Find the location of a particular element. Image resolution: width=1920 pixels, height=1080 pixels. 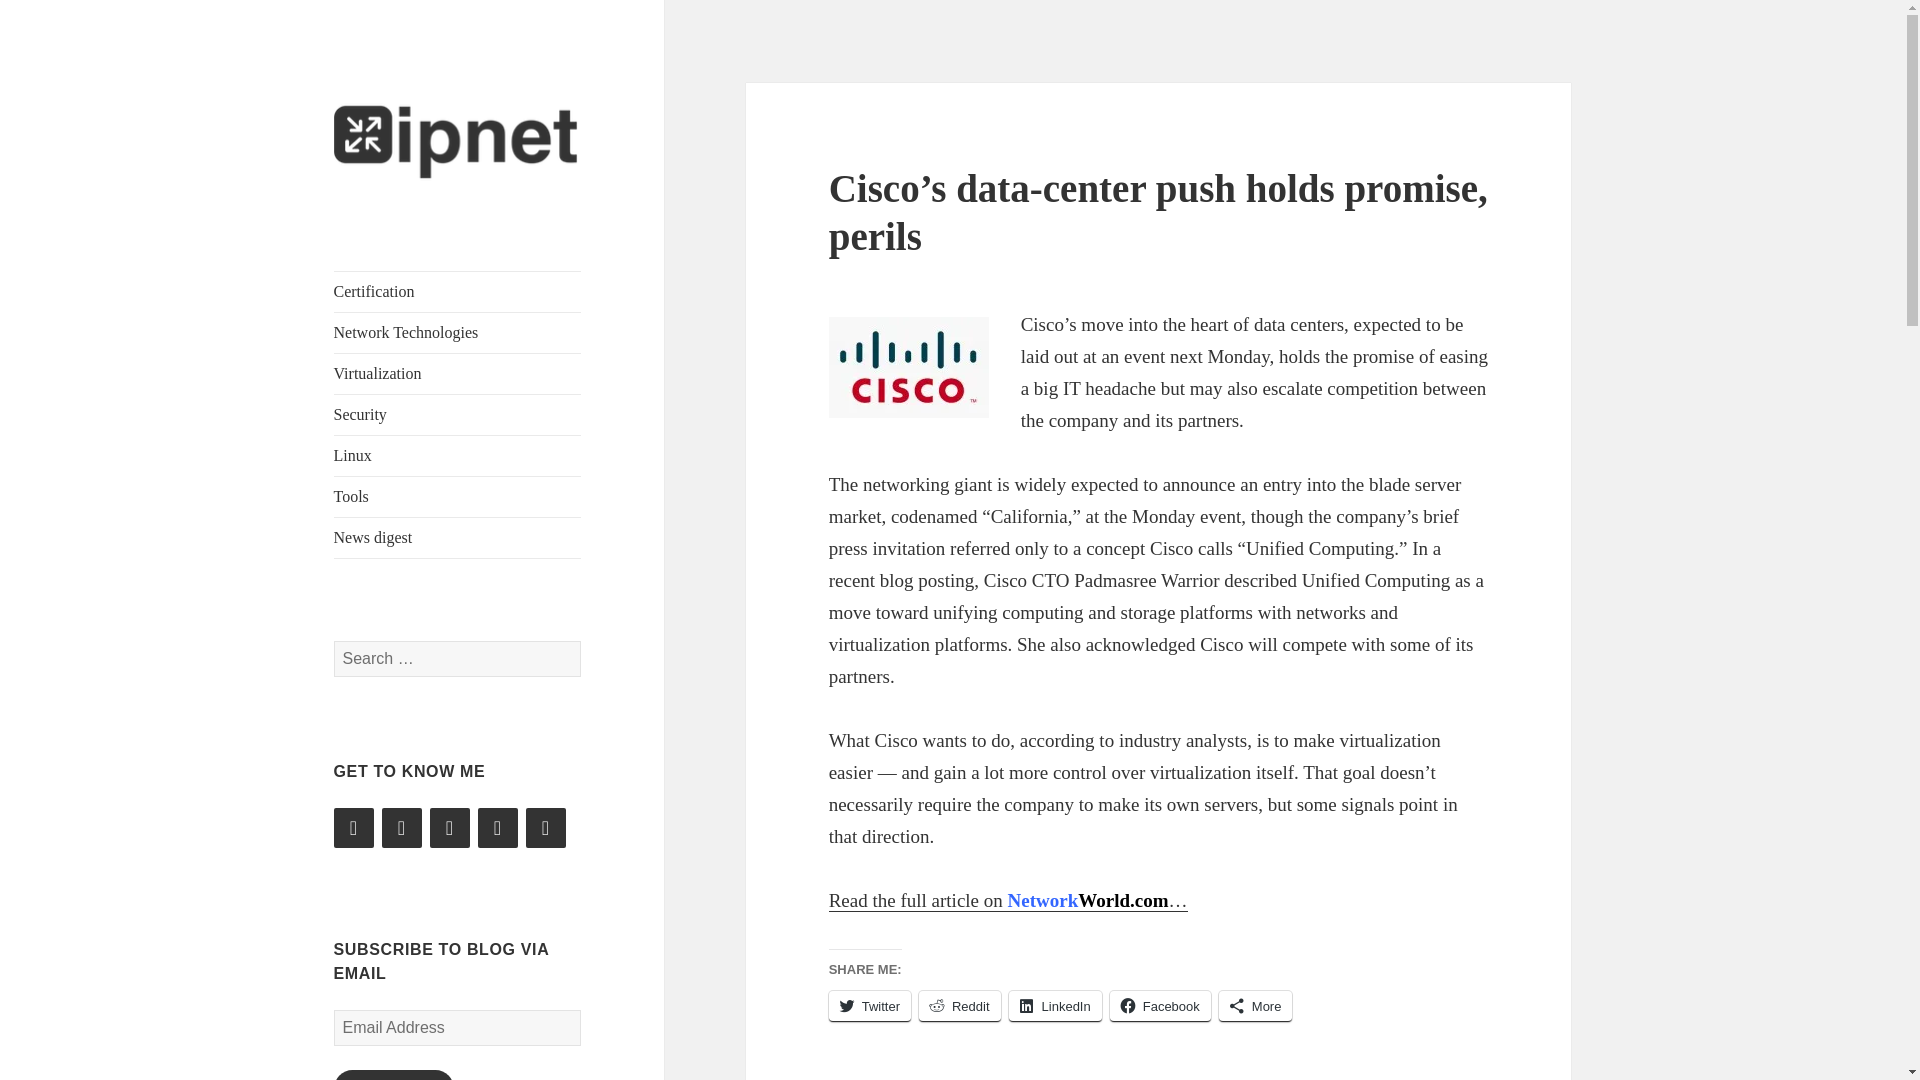

500px is located at coordinates (546, 827).